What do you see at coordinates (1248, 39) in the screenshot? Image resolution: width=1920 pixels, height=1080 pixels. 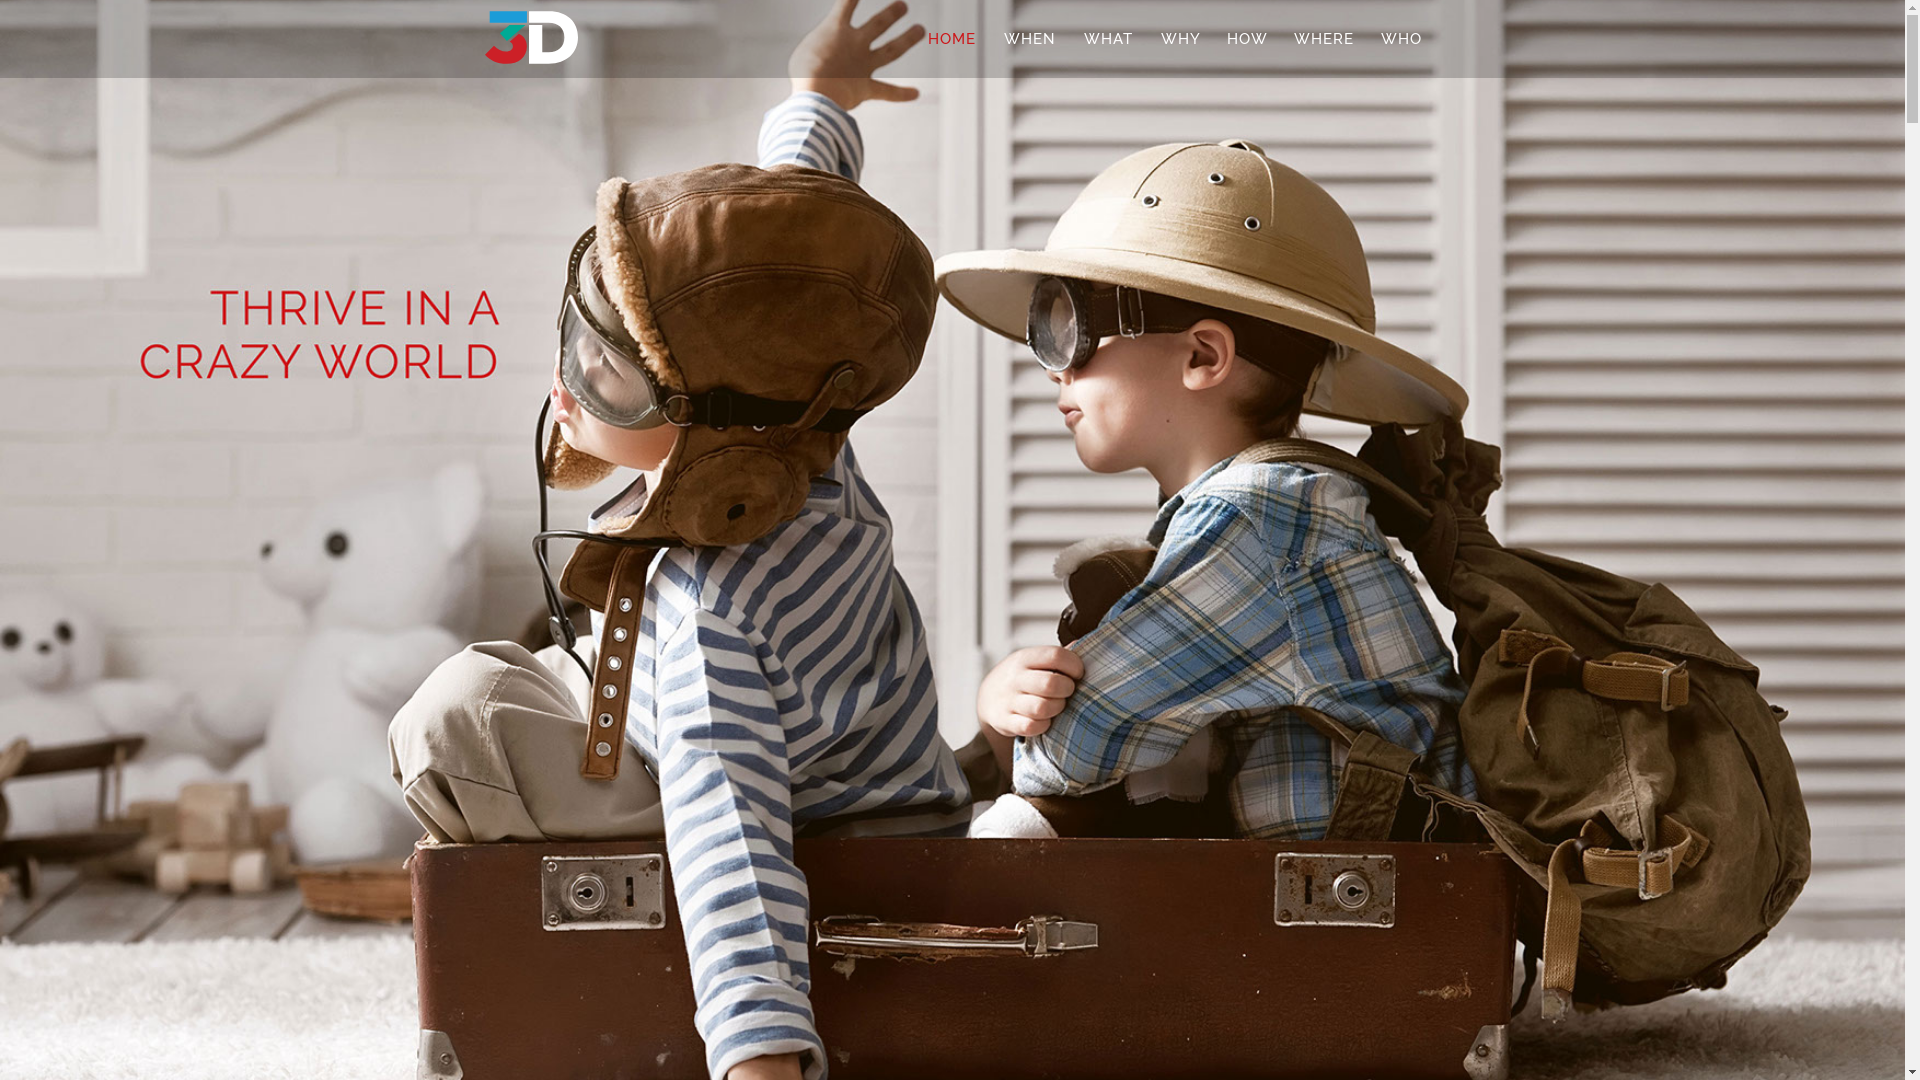 I see `HOW` at bounding box center [1248, 39].